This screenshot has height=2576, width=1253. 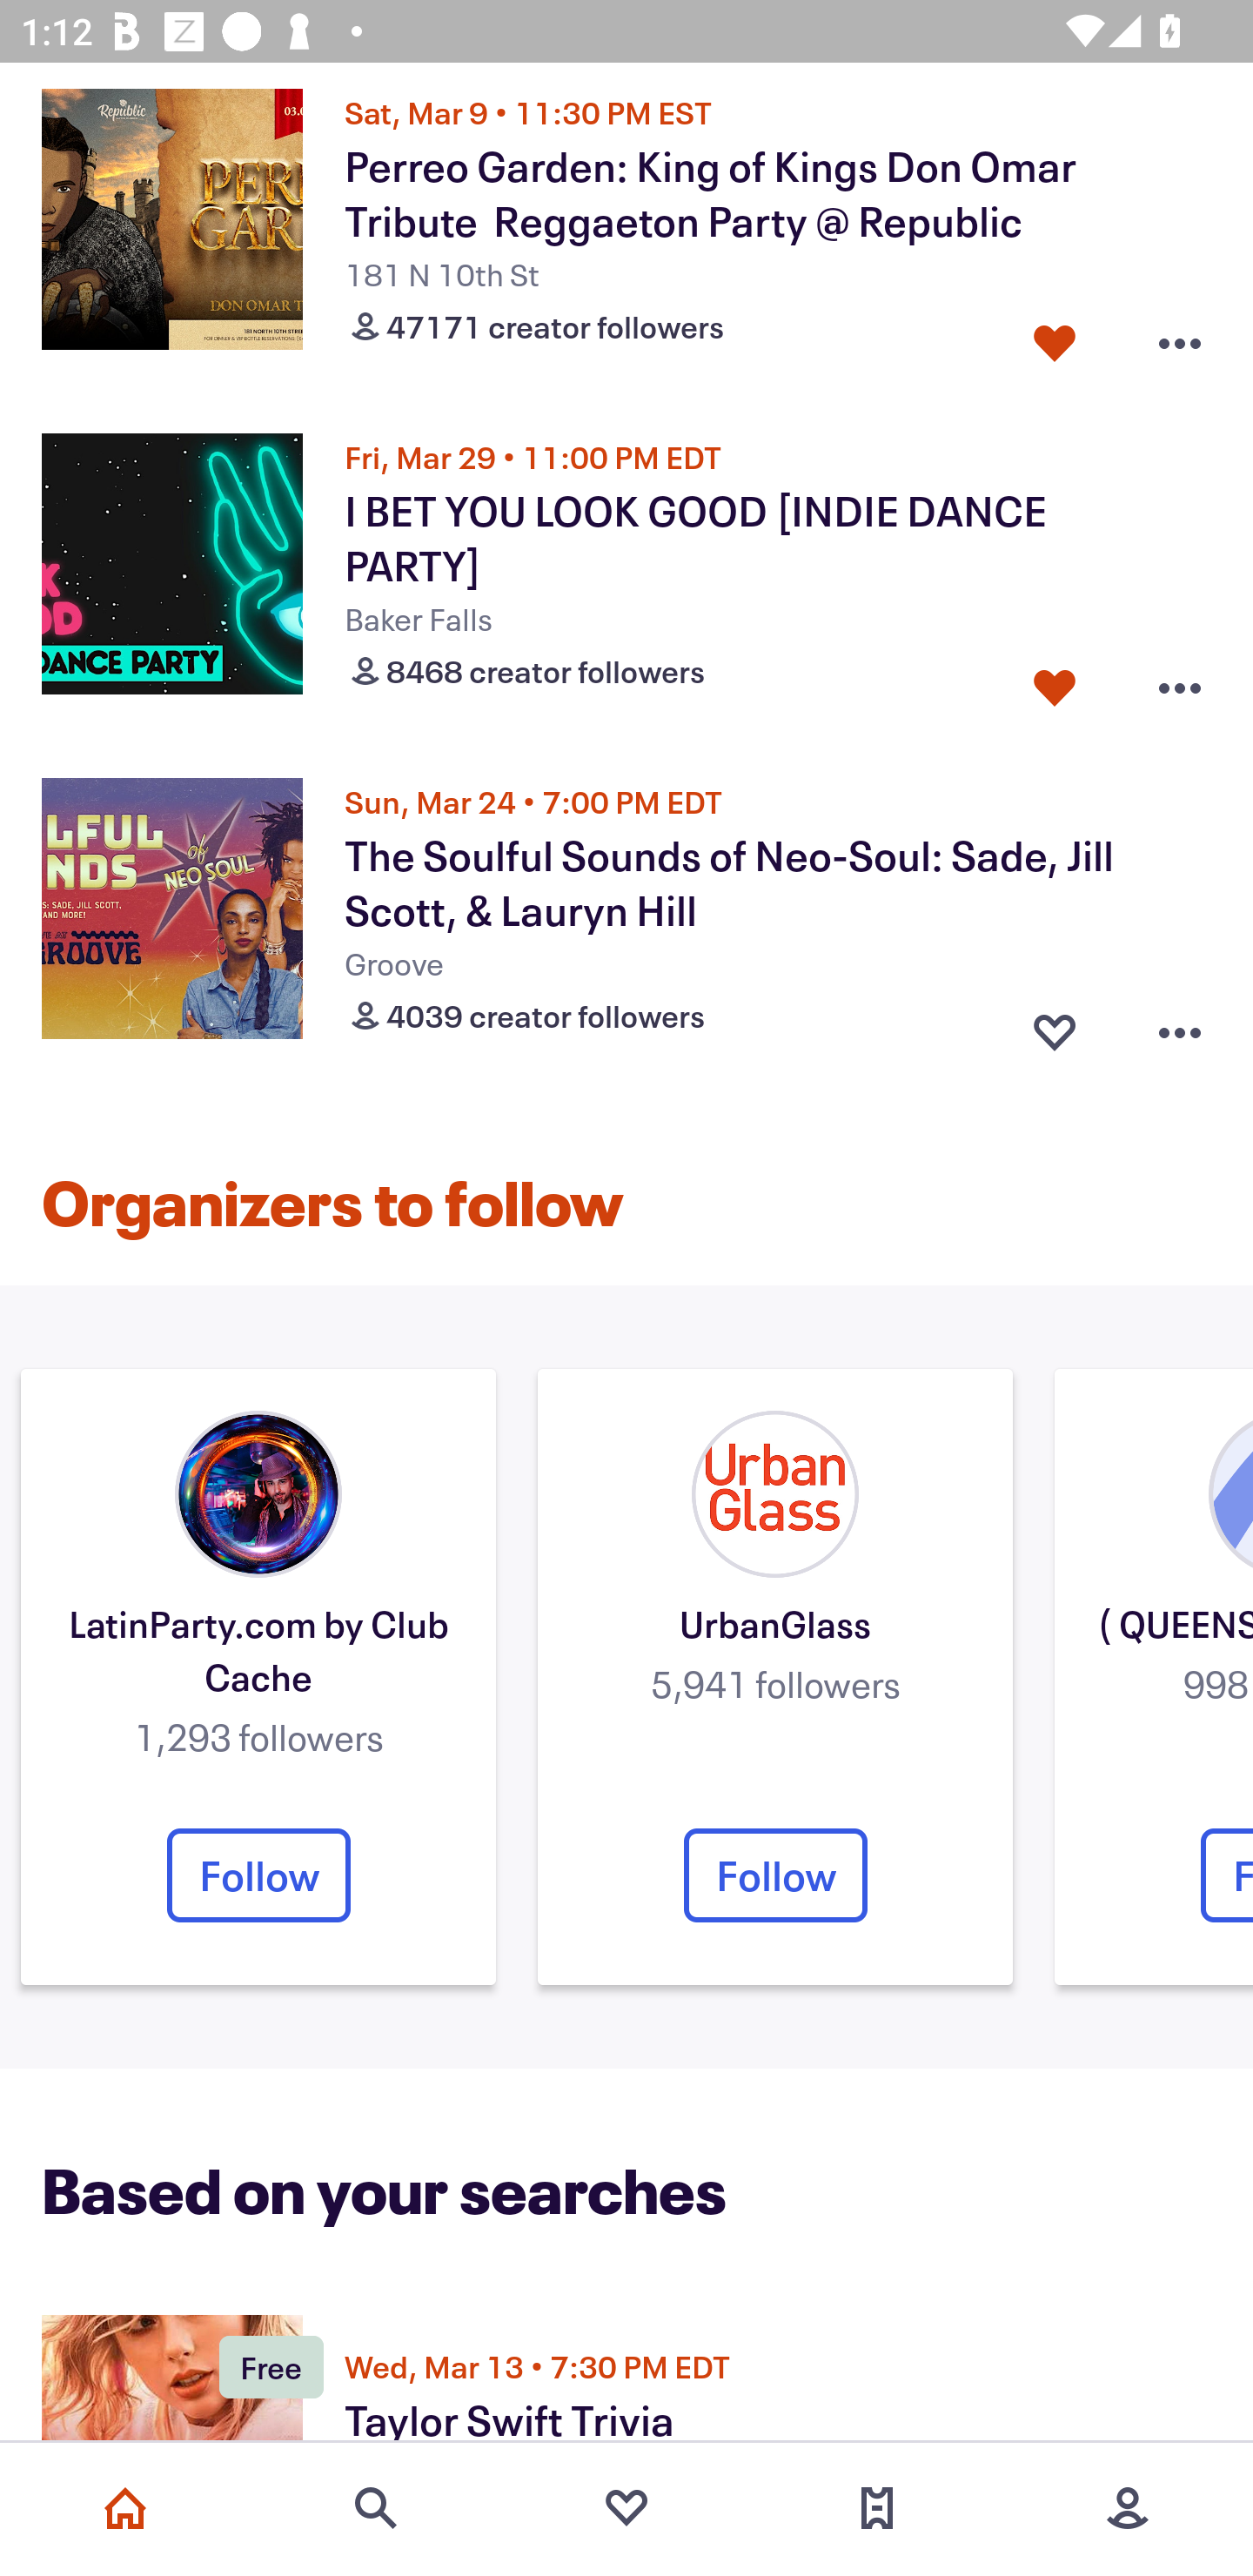 I want to click on Home, so click(x=125, y=2508).